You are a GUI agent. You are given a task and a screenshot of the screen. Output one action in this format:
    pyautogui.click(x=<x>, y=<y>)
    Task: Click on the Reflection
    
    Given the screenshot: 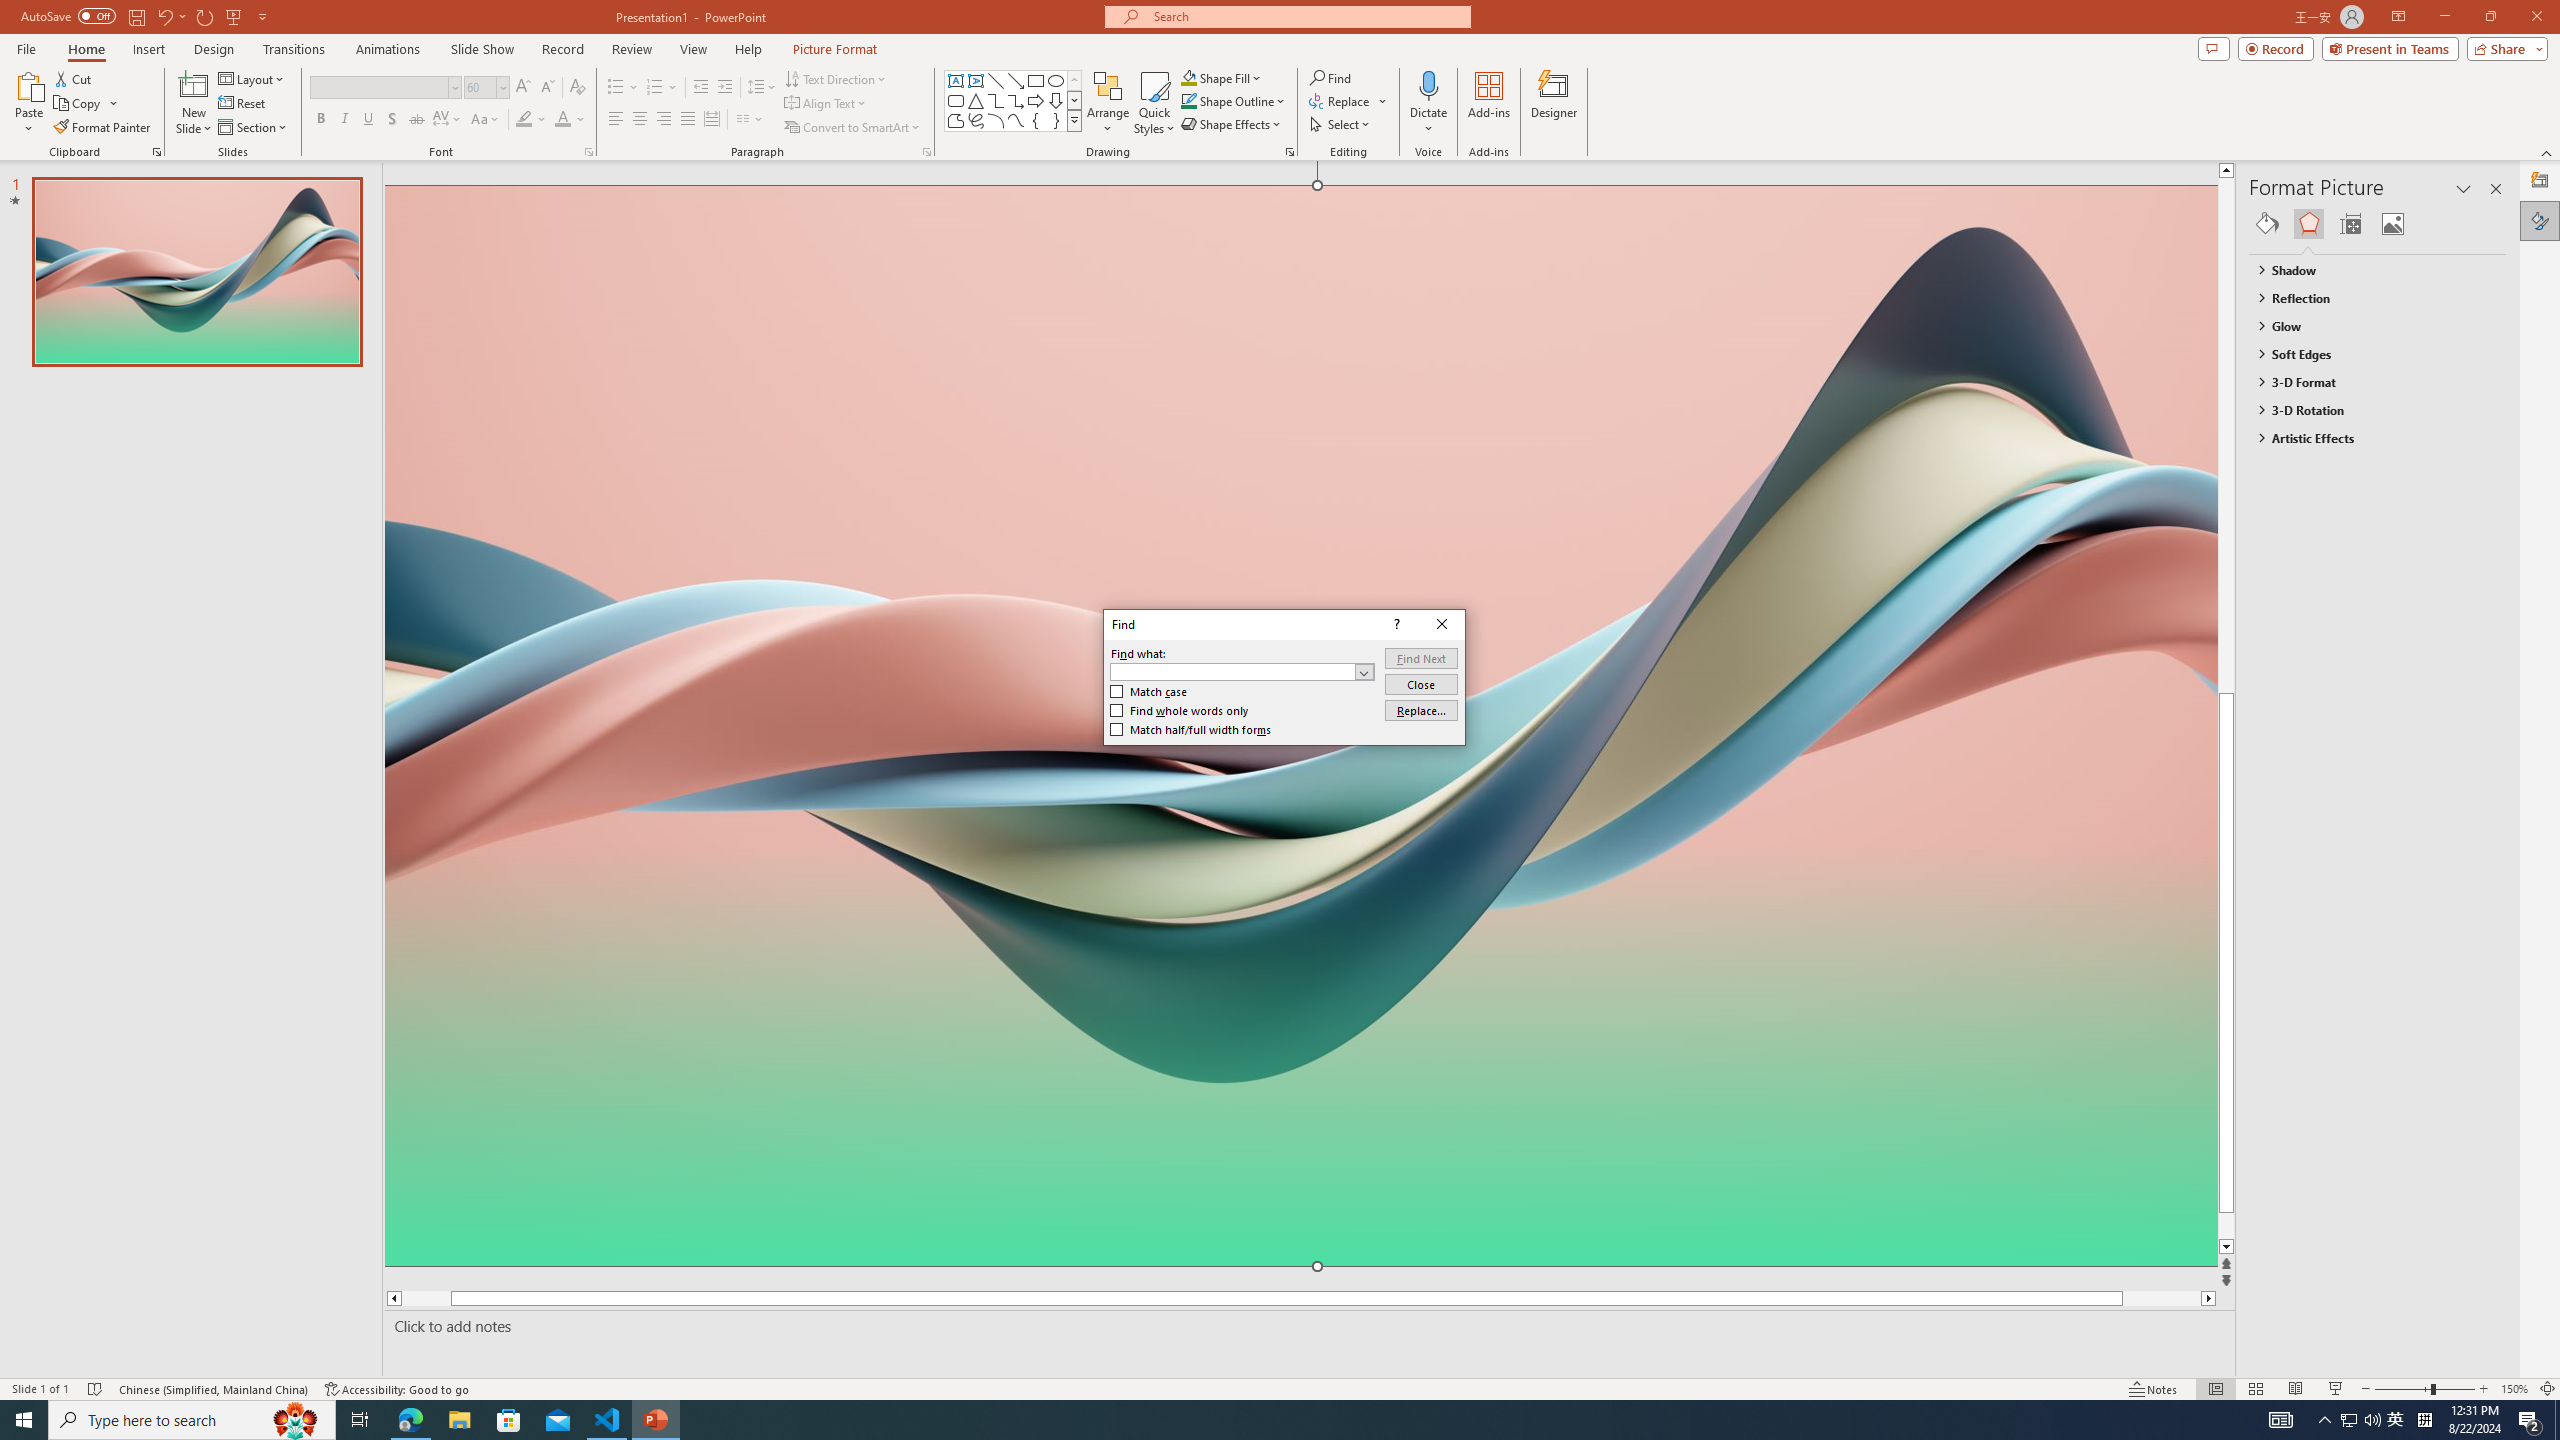 What is the action you would take?
    pyautogui.click(x=726, y=88)
    